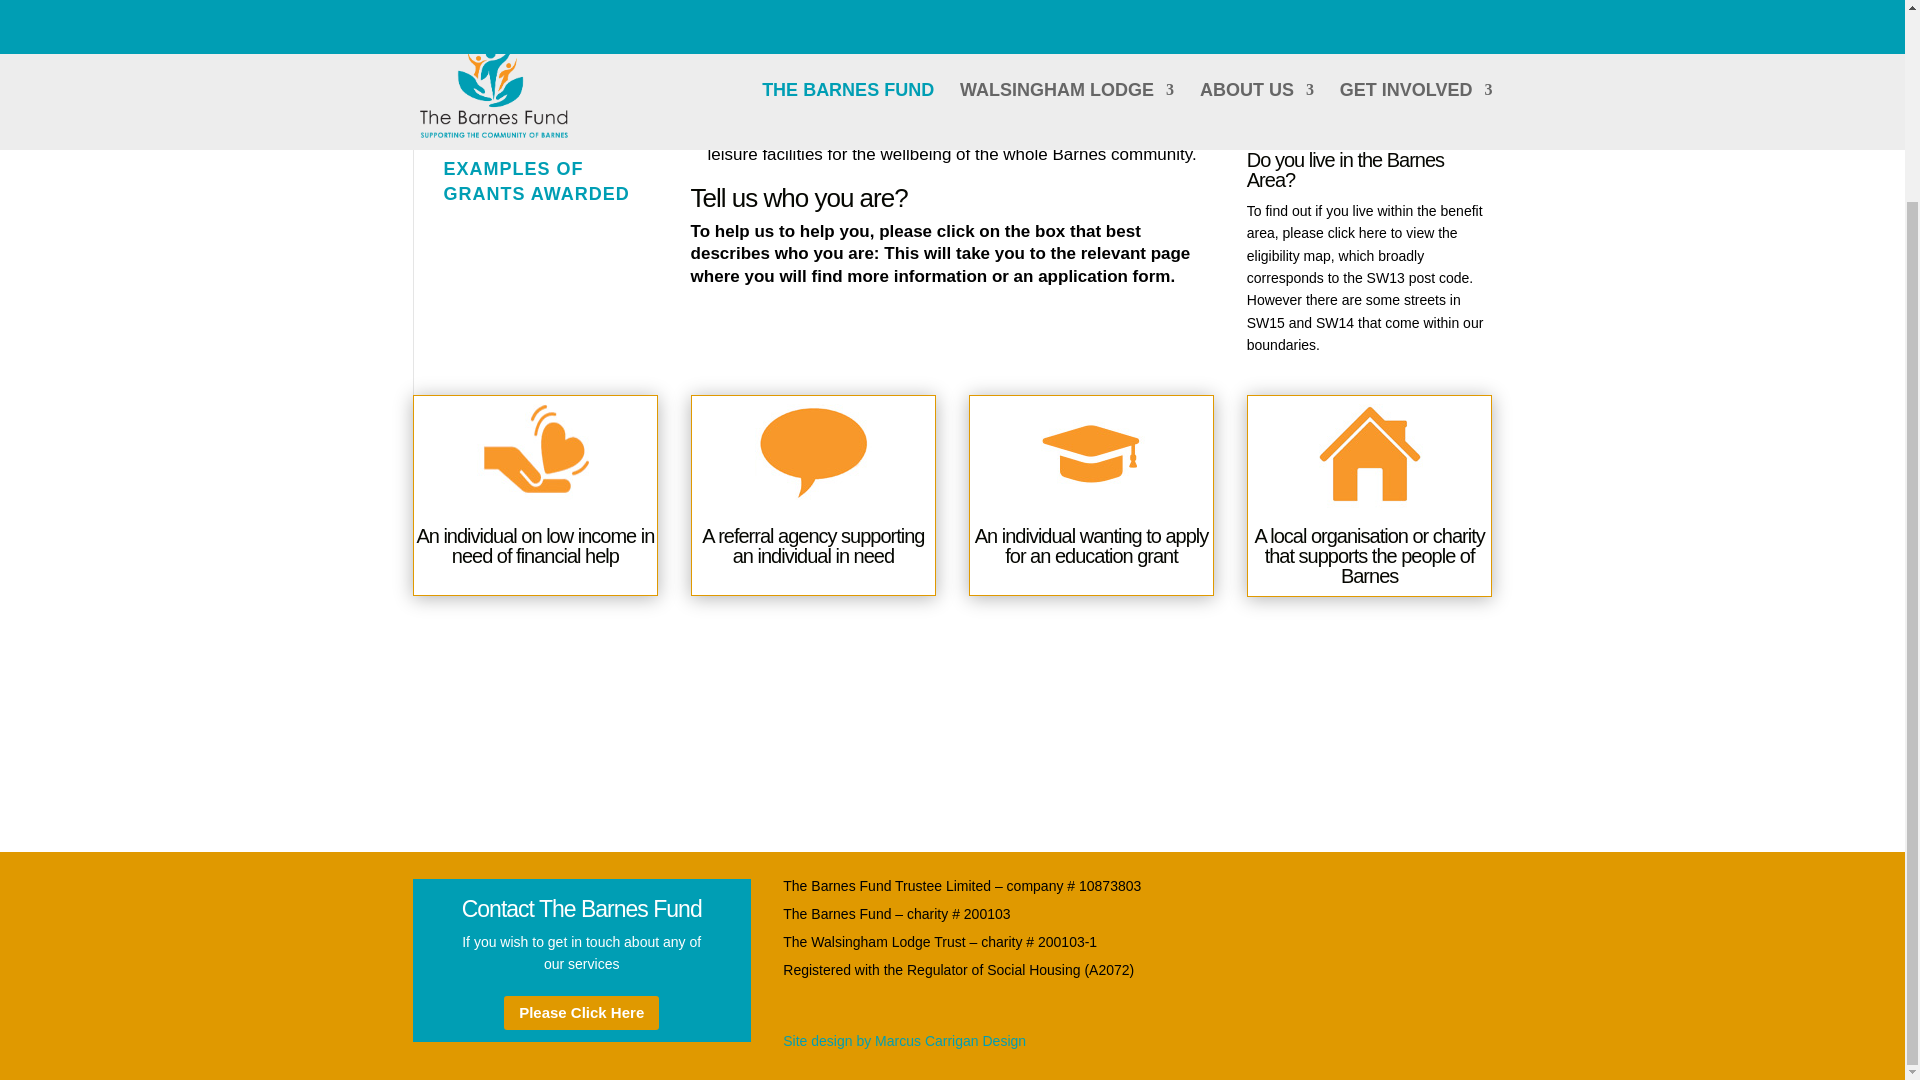 This screenshot has height=1080, width=1920. What do you see at coordinates (519, 109) in the screenshot?
I see `CHARITY OR VOLUNTARY ORGANISATION` at bounding box center [519, 109].